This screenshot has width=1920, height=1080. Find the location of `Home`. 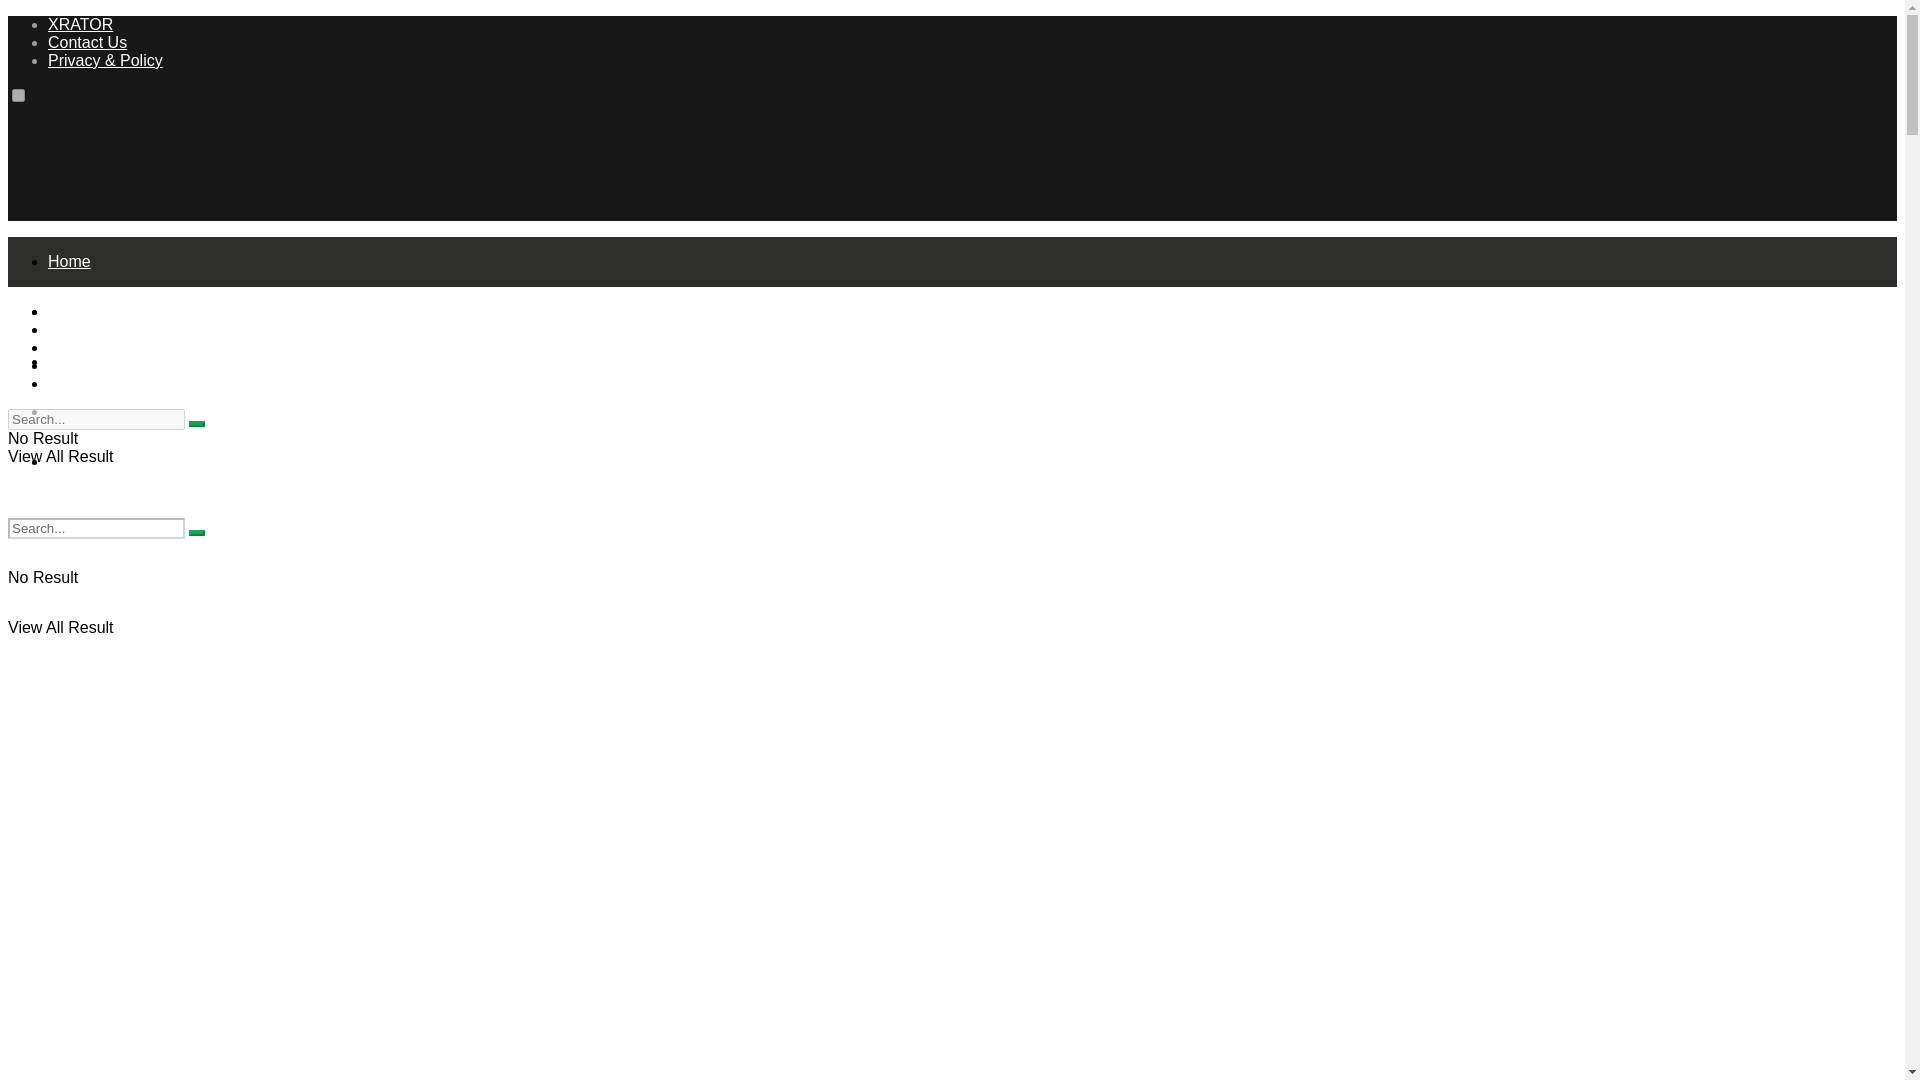

Home is located at coordinates (69, 311).